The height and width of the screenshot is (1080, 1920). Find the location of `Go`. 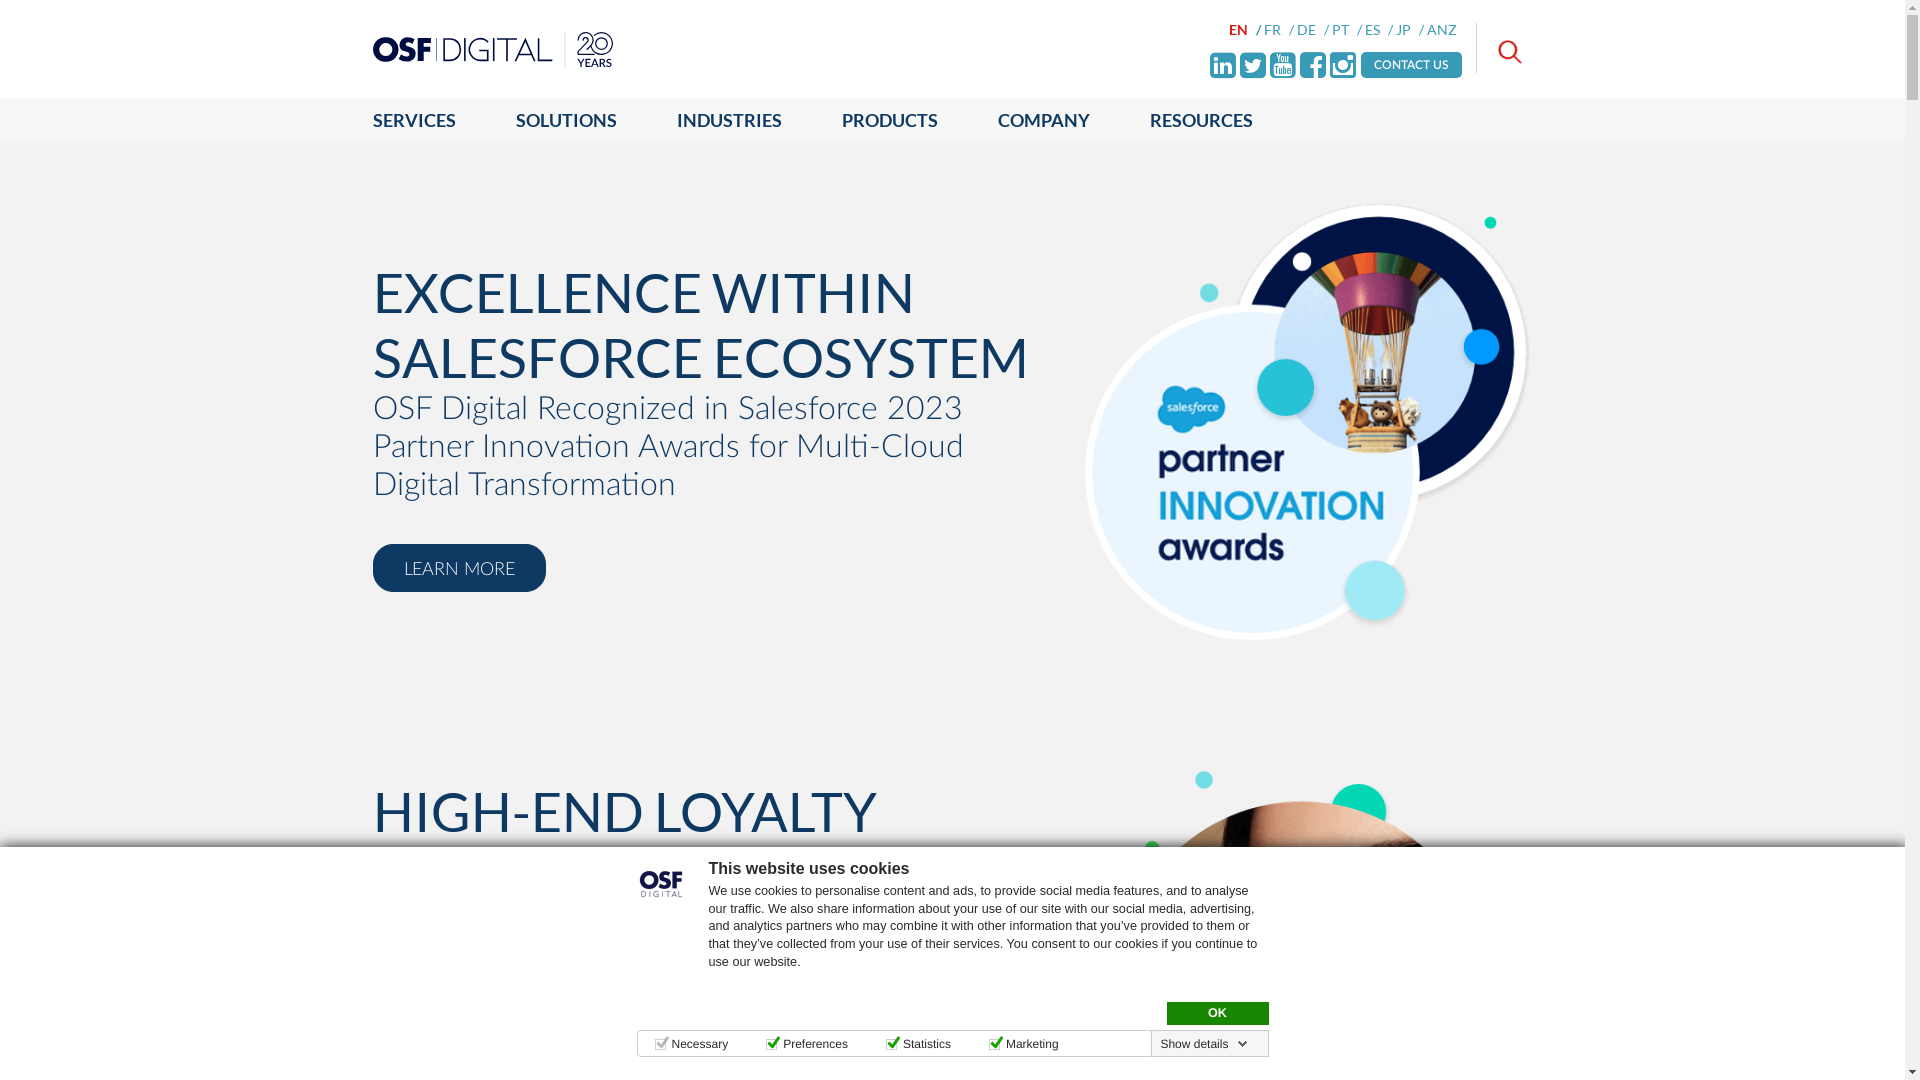

Go is located at coordinates (12, 12).